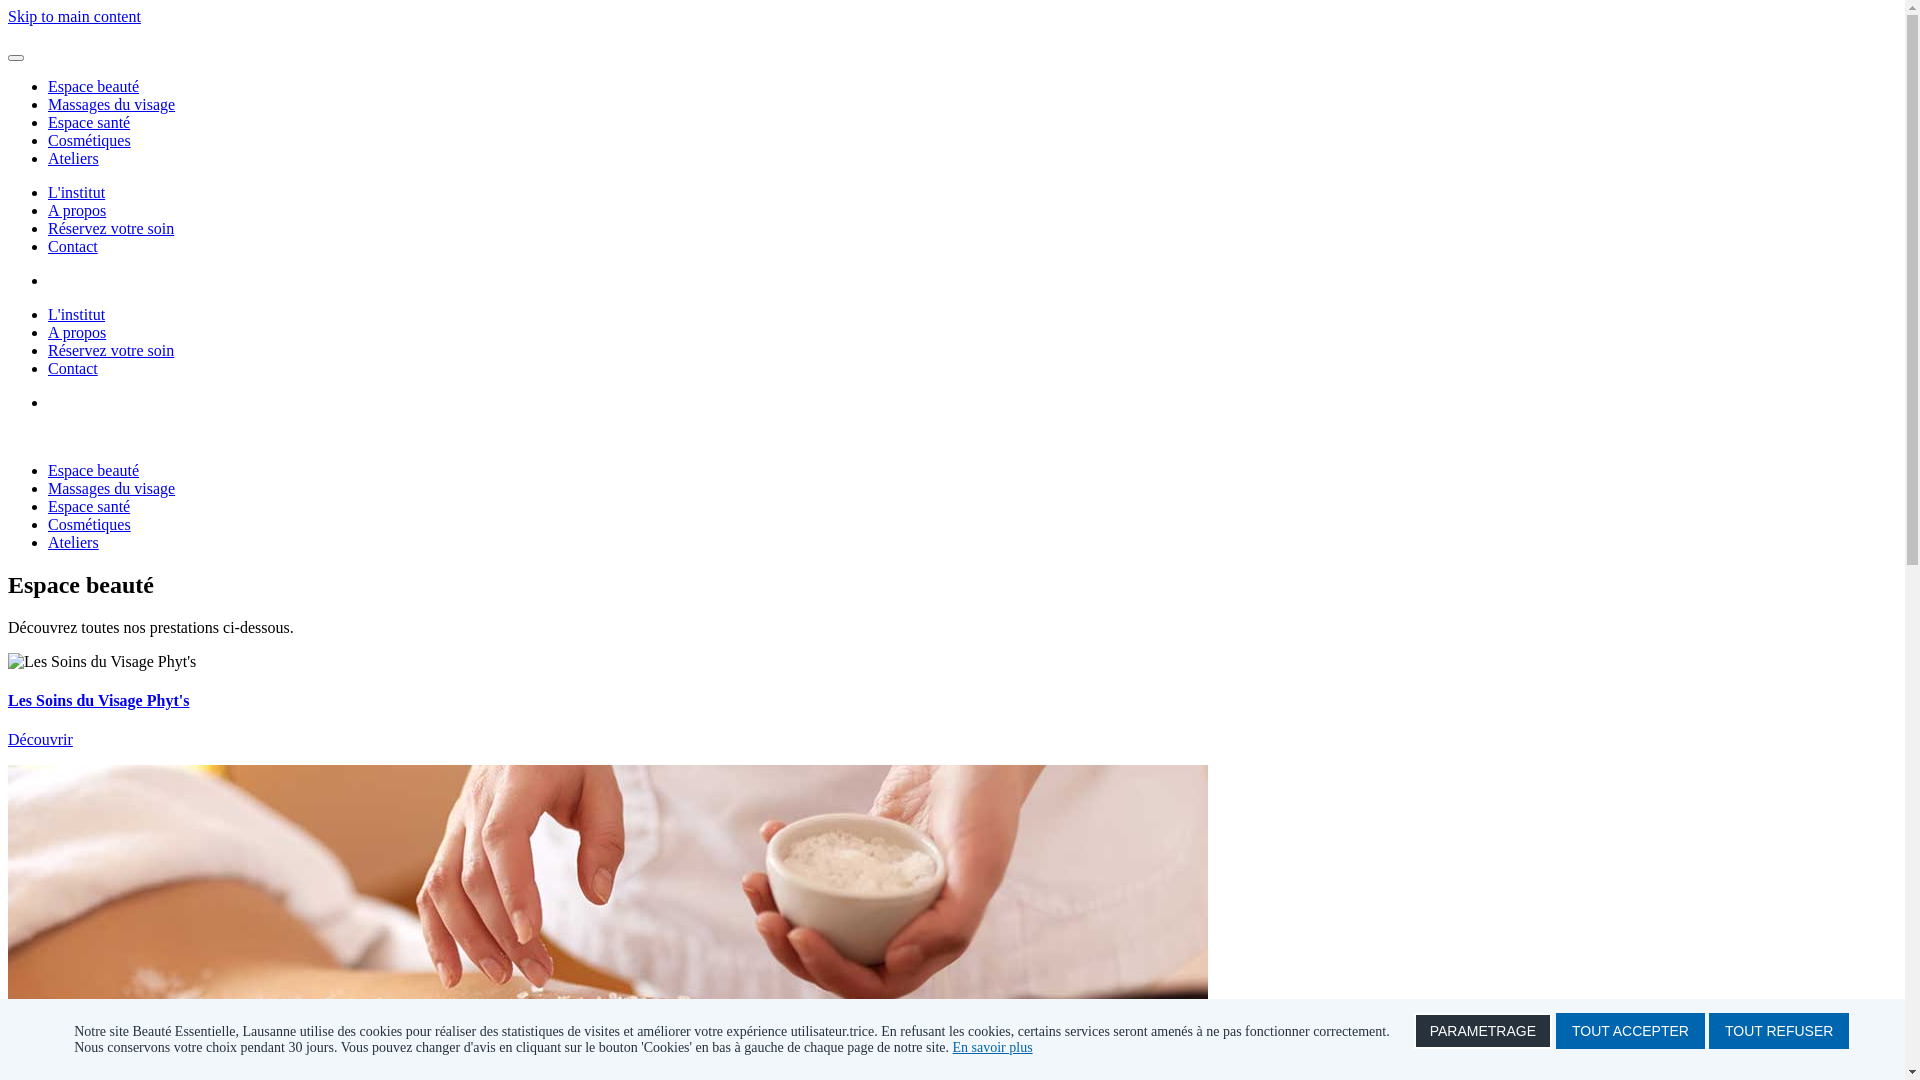 The image size is (1920, 1080). What do you see at coordinates (76, 314) in the screenshot?
I see `L'institut` at bounding box center [76, 314].